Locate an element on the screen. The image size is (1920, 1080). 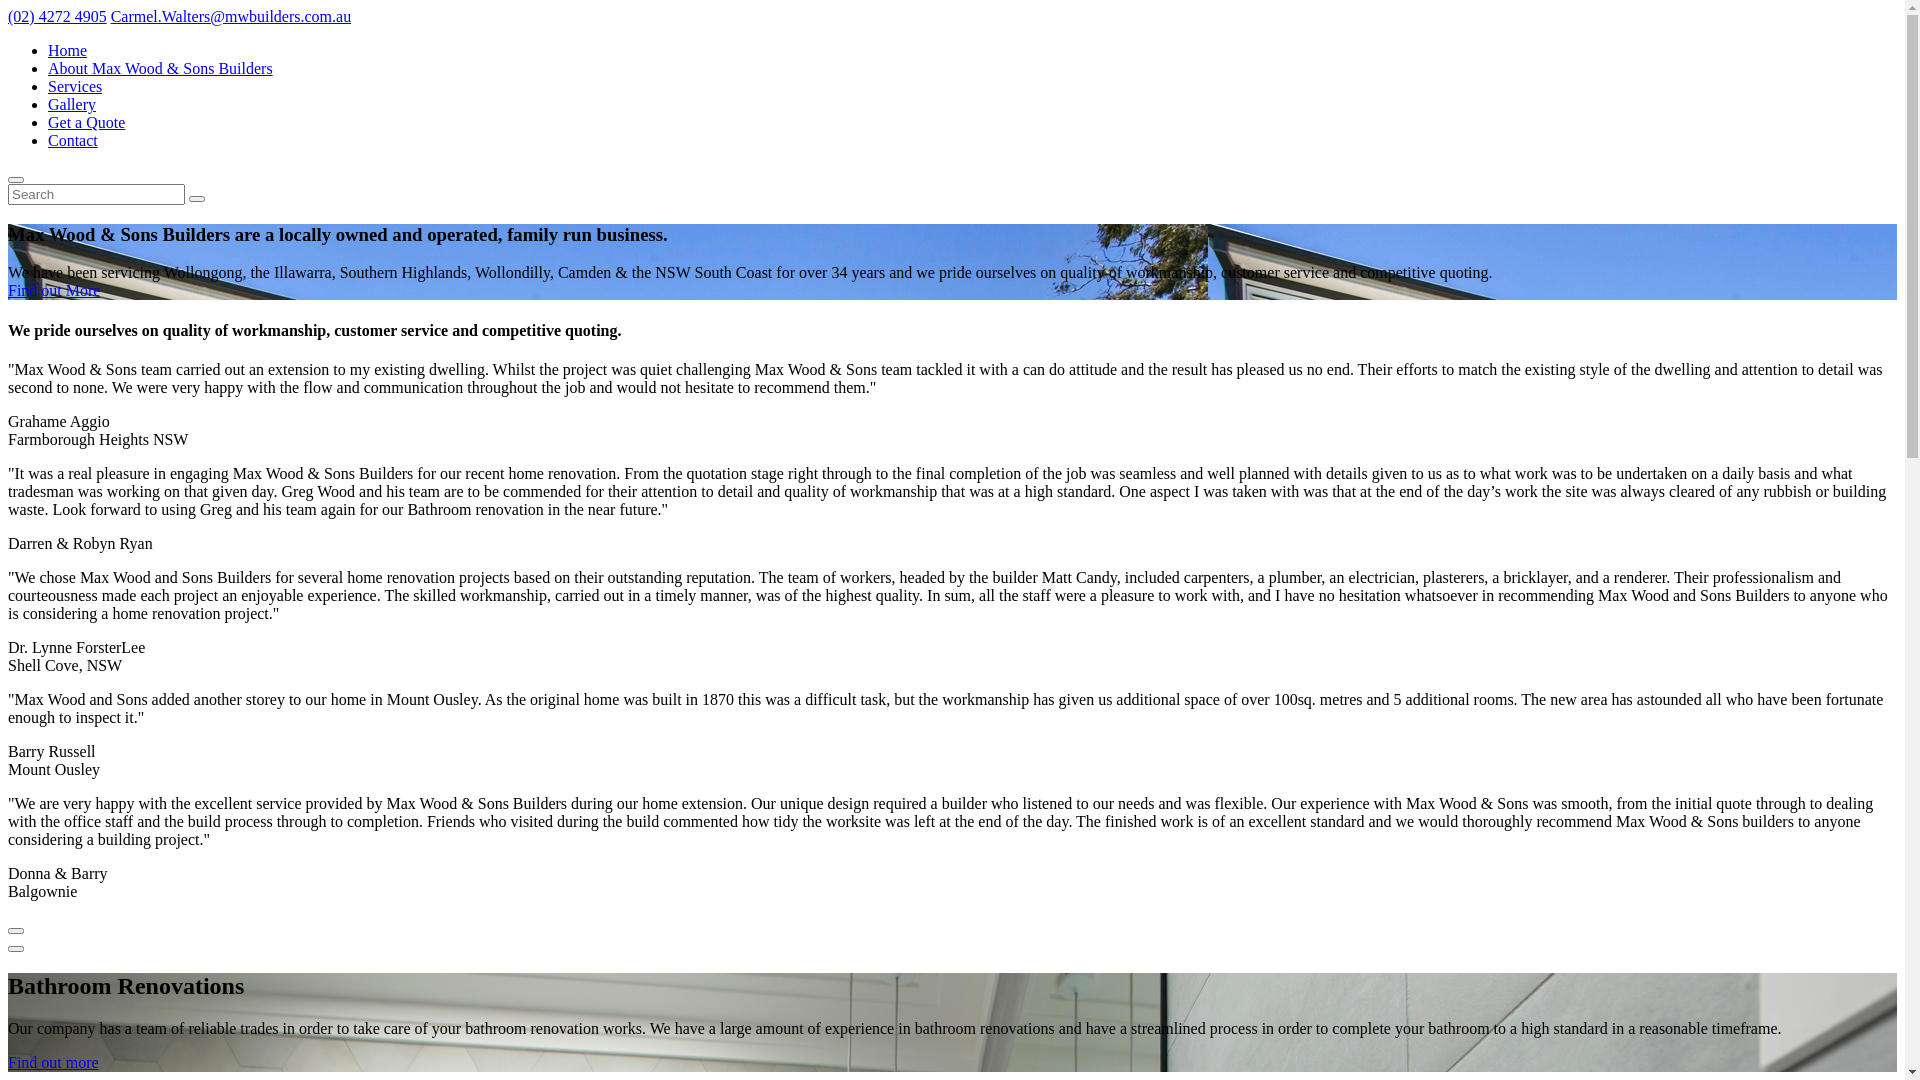
Find out more is located at coordinates (54, 1062).